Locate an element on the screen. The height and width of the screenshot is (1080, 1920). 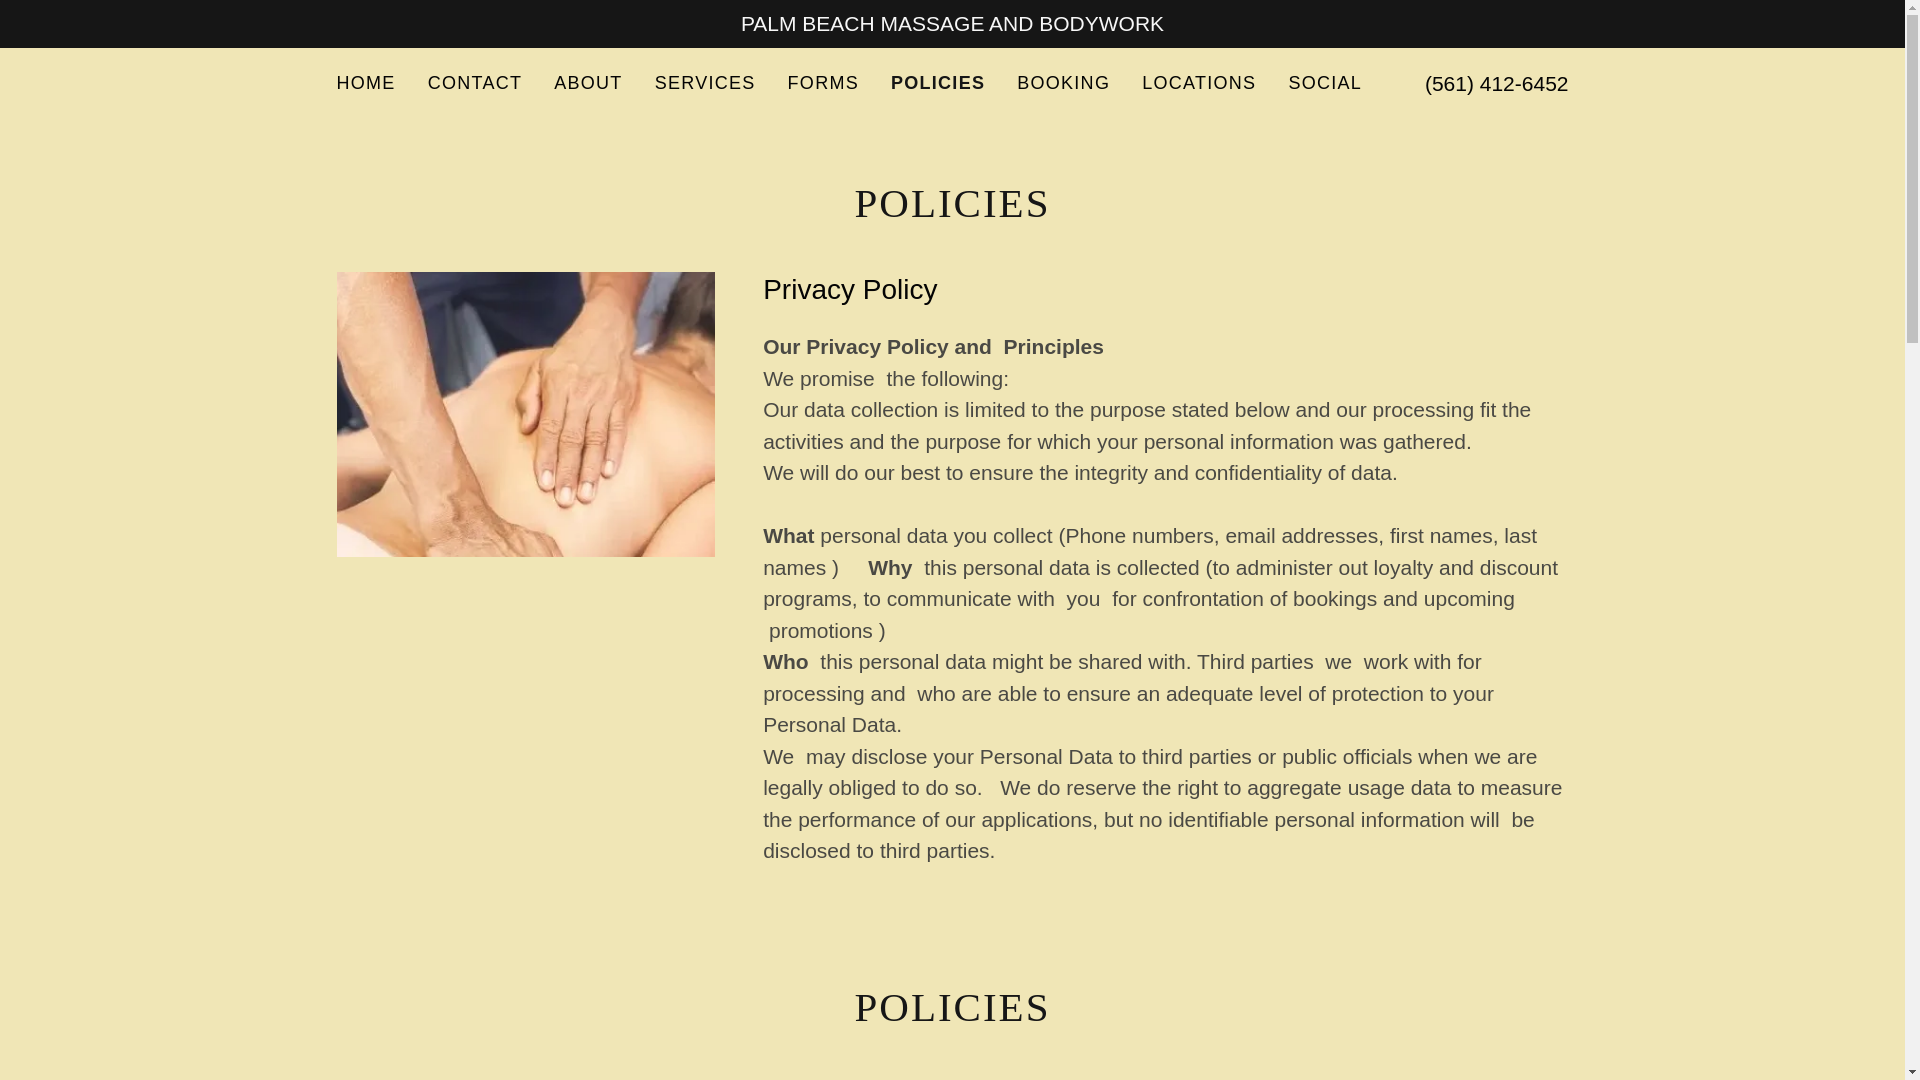
BOOKING is located at coordinates (1063, 82).